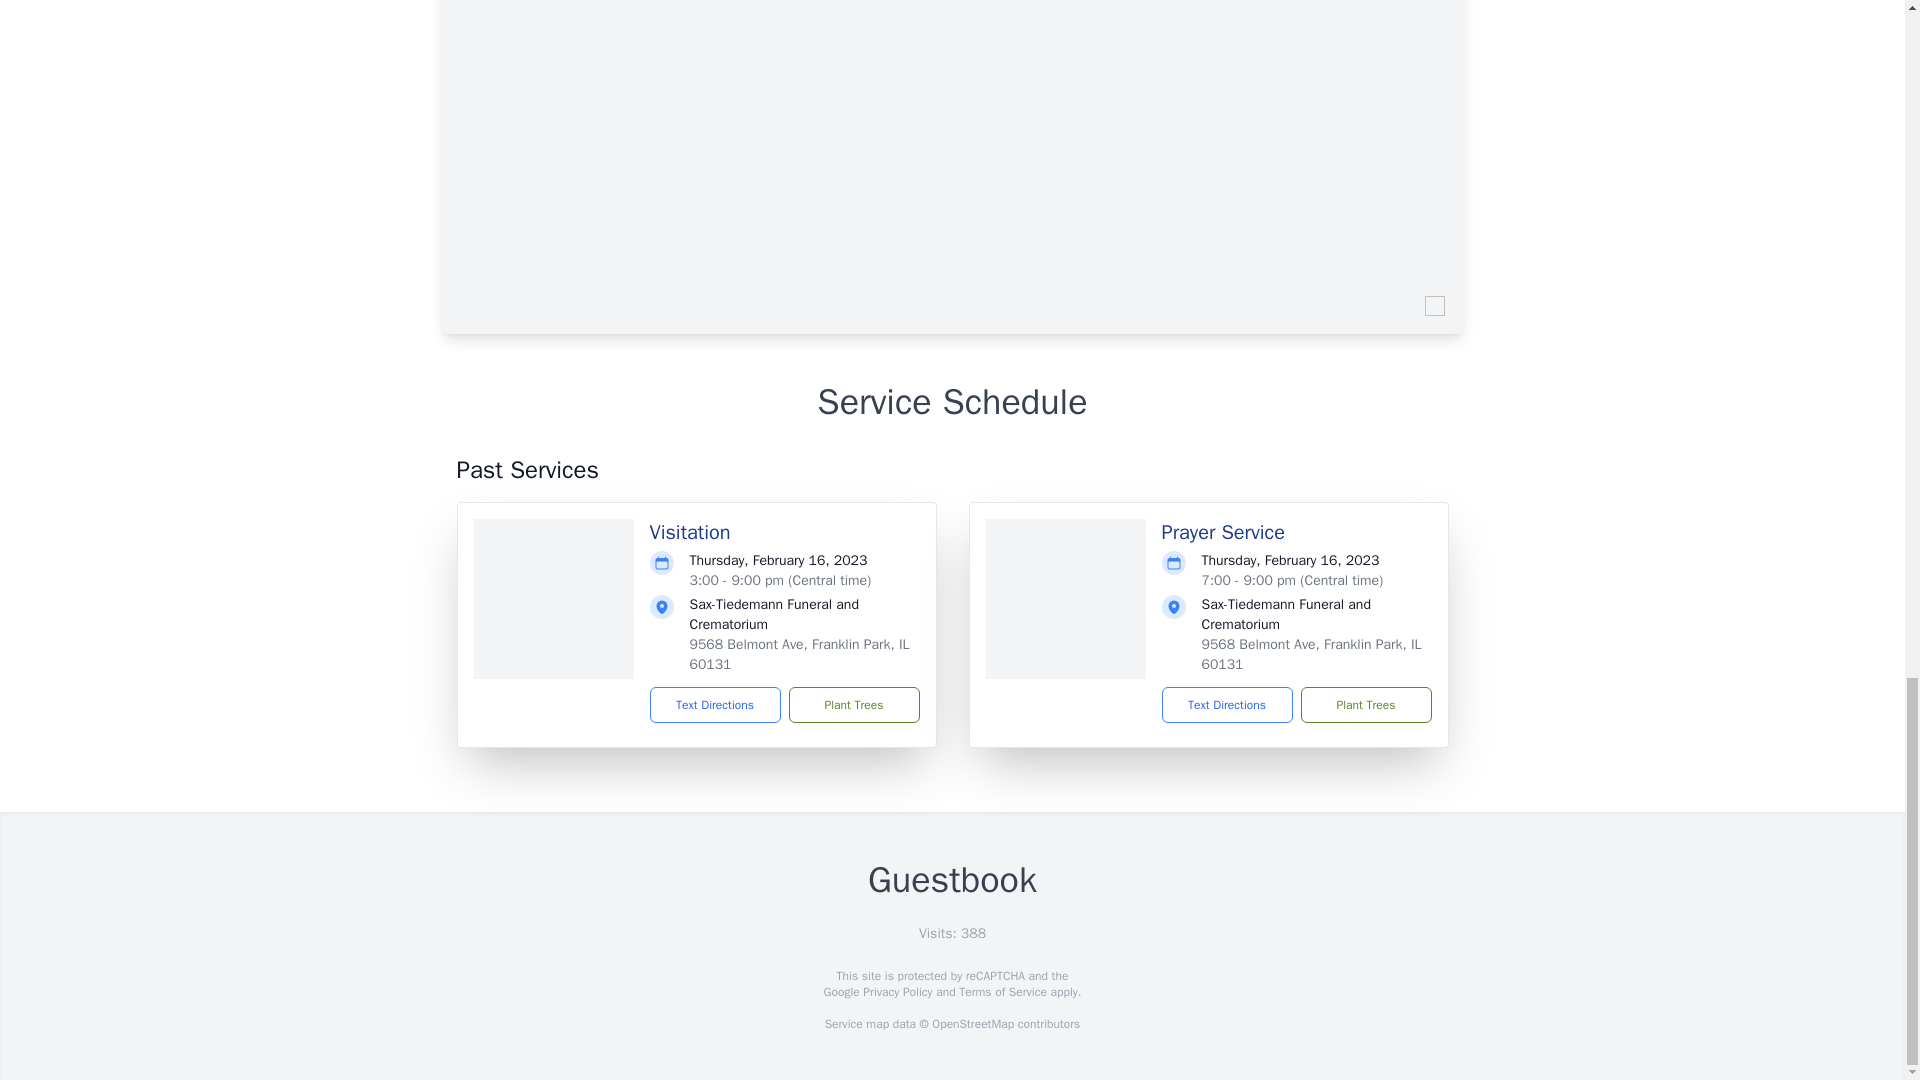  I want to click on OpenStreetMap, so click(972, 1024).